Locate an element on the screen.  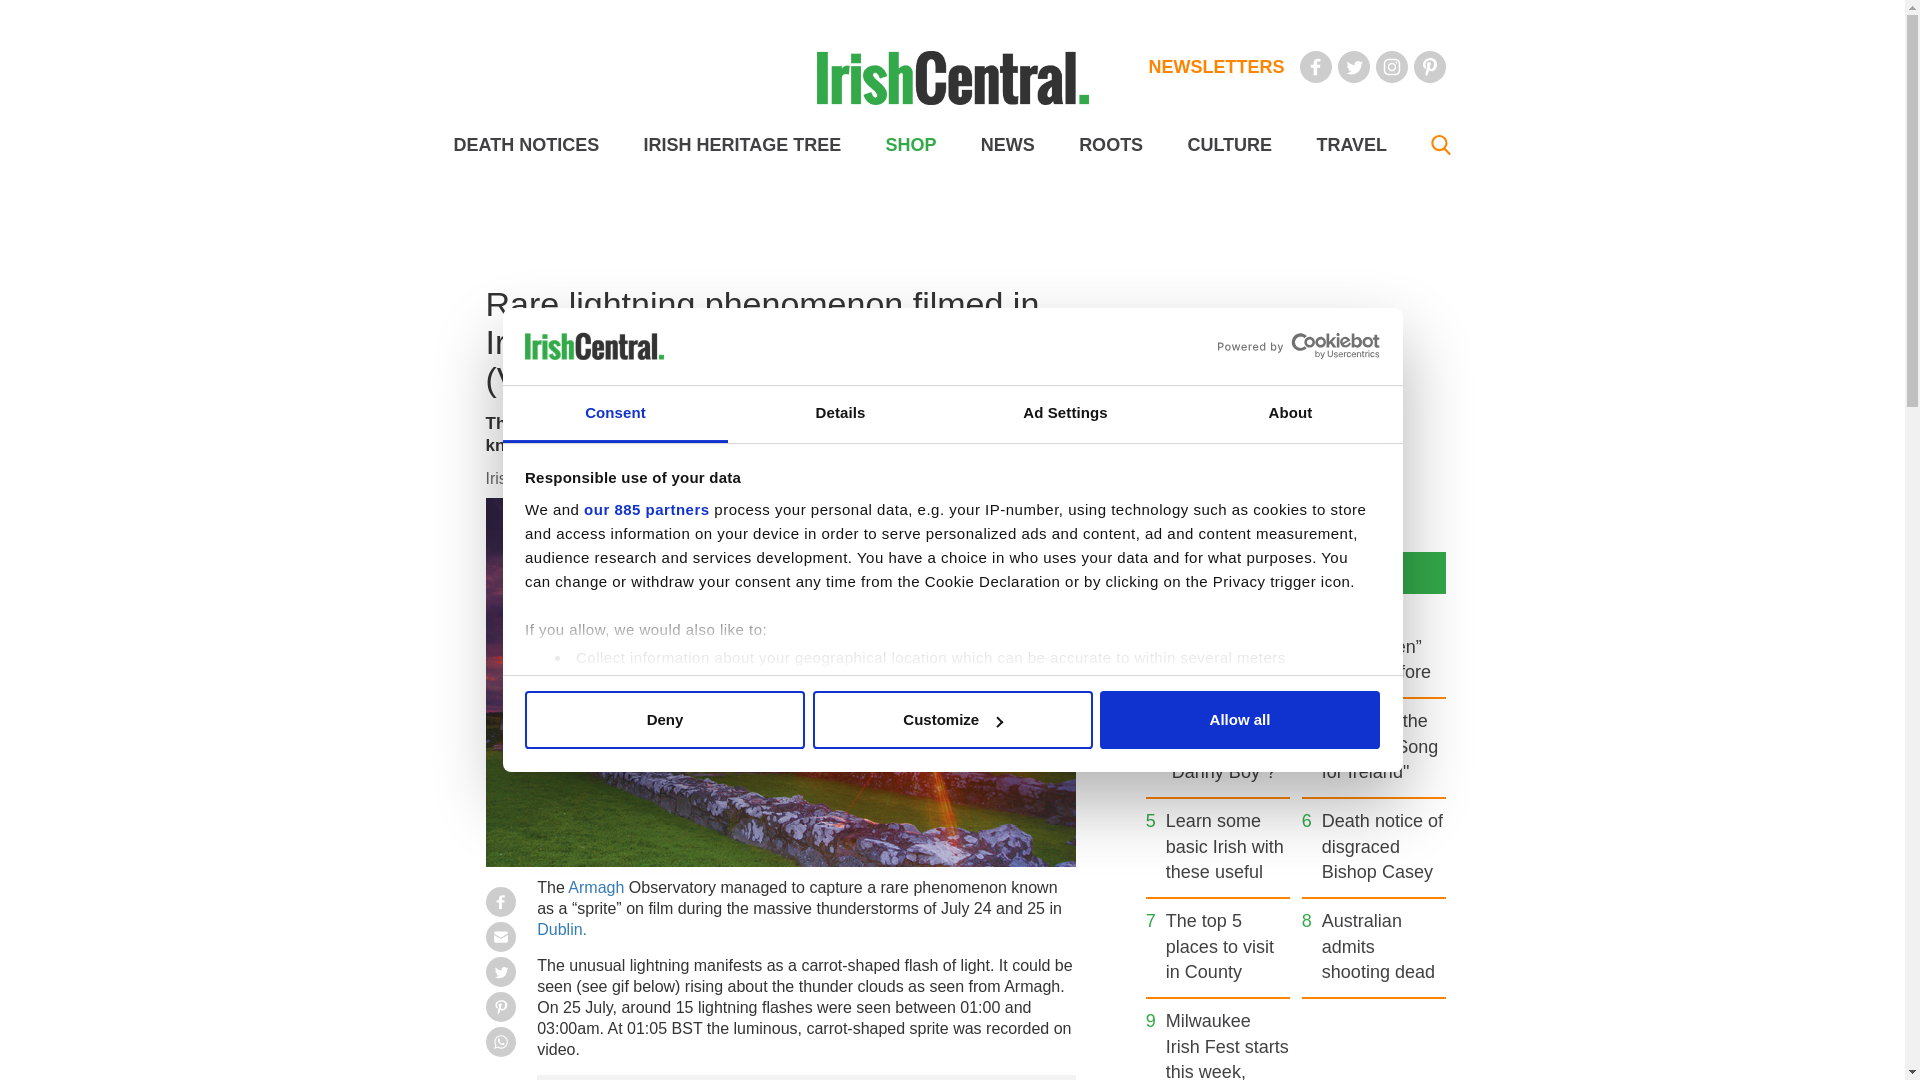
Ad Settings is located at coordinates (1064, 414).